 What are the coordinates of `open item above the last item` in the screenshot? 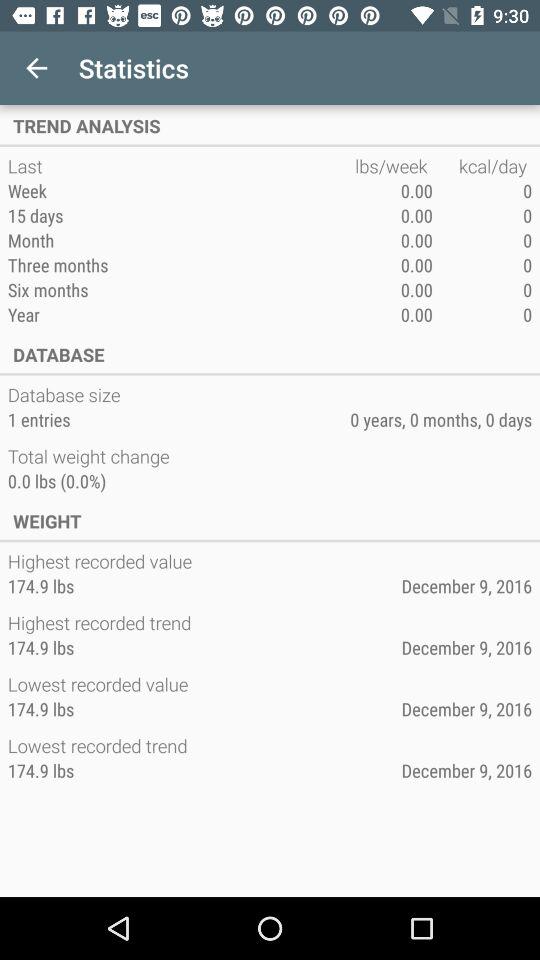 It's located at (270, 126).